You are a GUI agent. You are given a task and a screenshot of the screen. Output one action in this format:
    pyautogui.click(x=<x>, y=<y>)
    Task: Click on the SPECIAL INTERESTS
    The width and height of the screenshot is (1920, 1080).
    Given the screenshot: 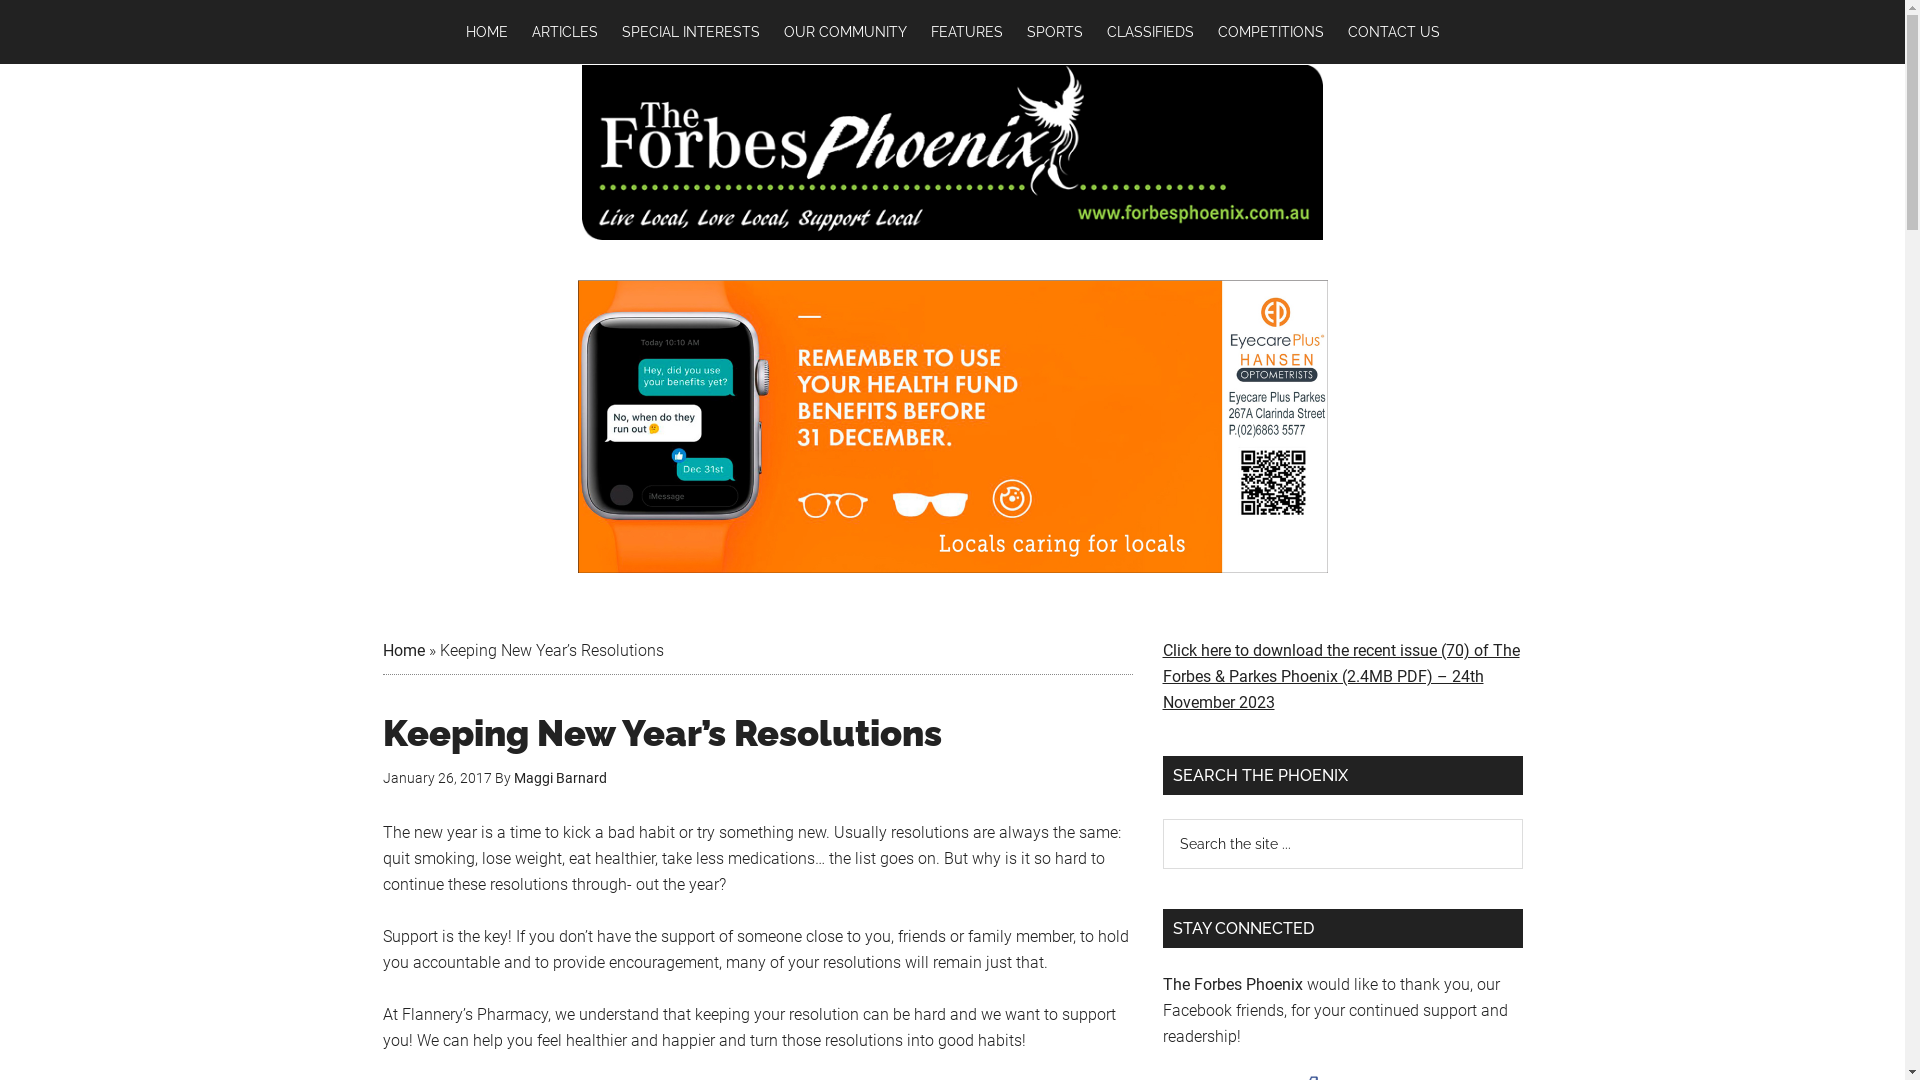 What is the action you would take?
    pyautogui.click(x=691, y=32)
    